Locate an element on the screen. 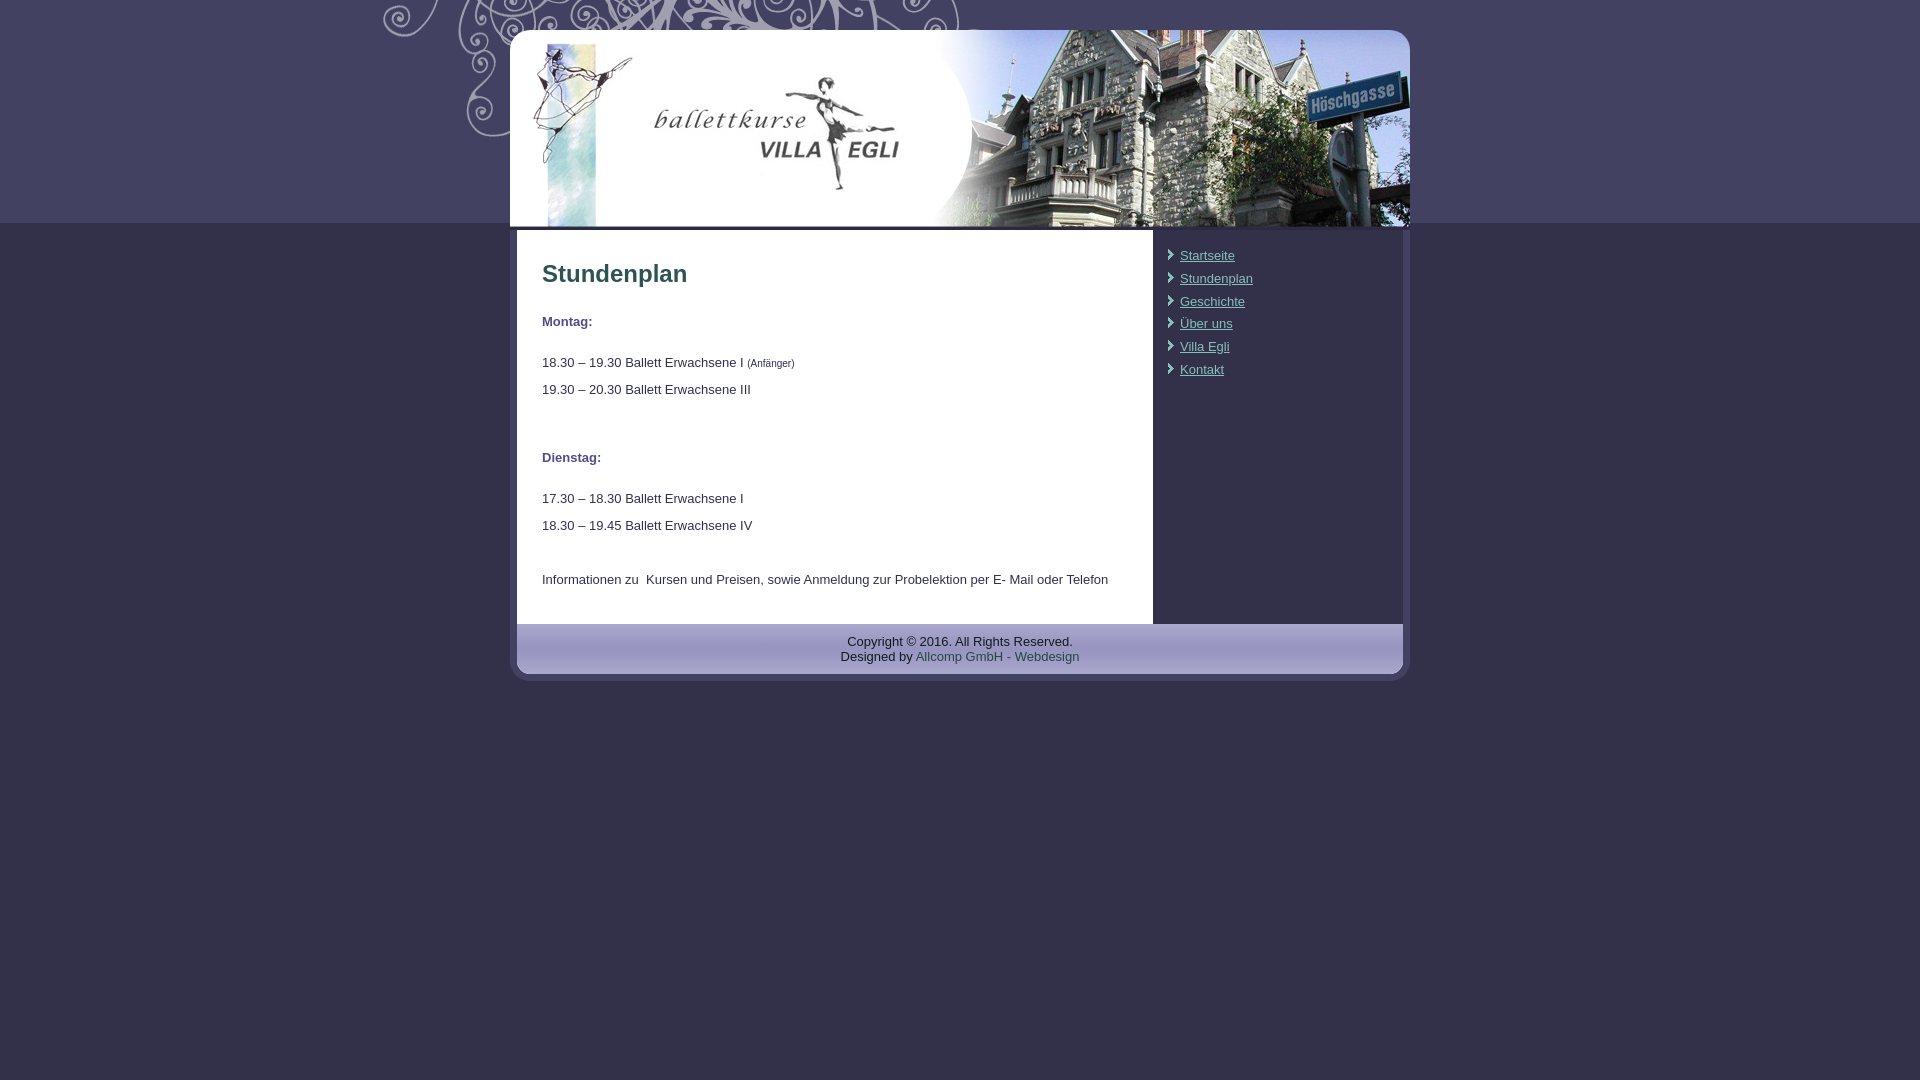 This screenshot has height=1080, width=1920. Stundenplan is located at coordinates (1216, 278).